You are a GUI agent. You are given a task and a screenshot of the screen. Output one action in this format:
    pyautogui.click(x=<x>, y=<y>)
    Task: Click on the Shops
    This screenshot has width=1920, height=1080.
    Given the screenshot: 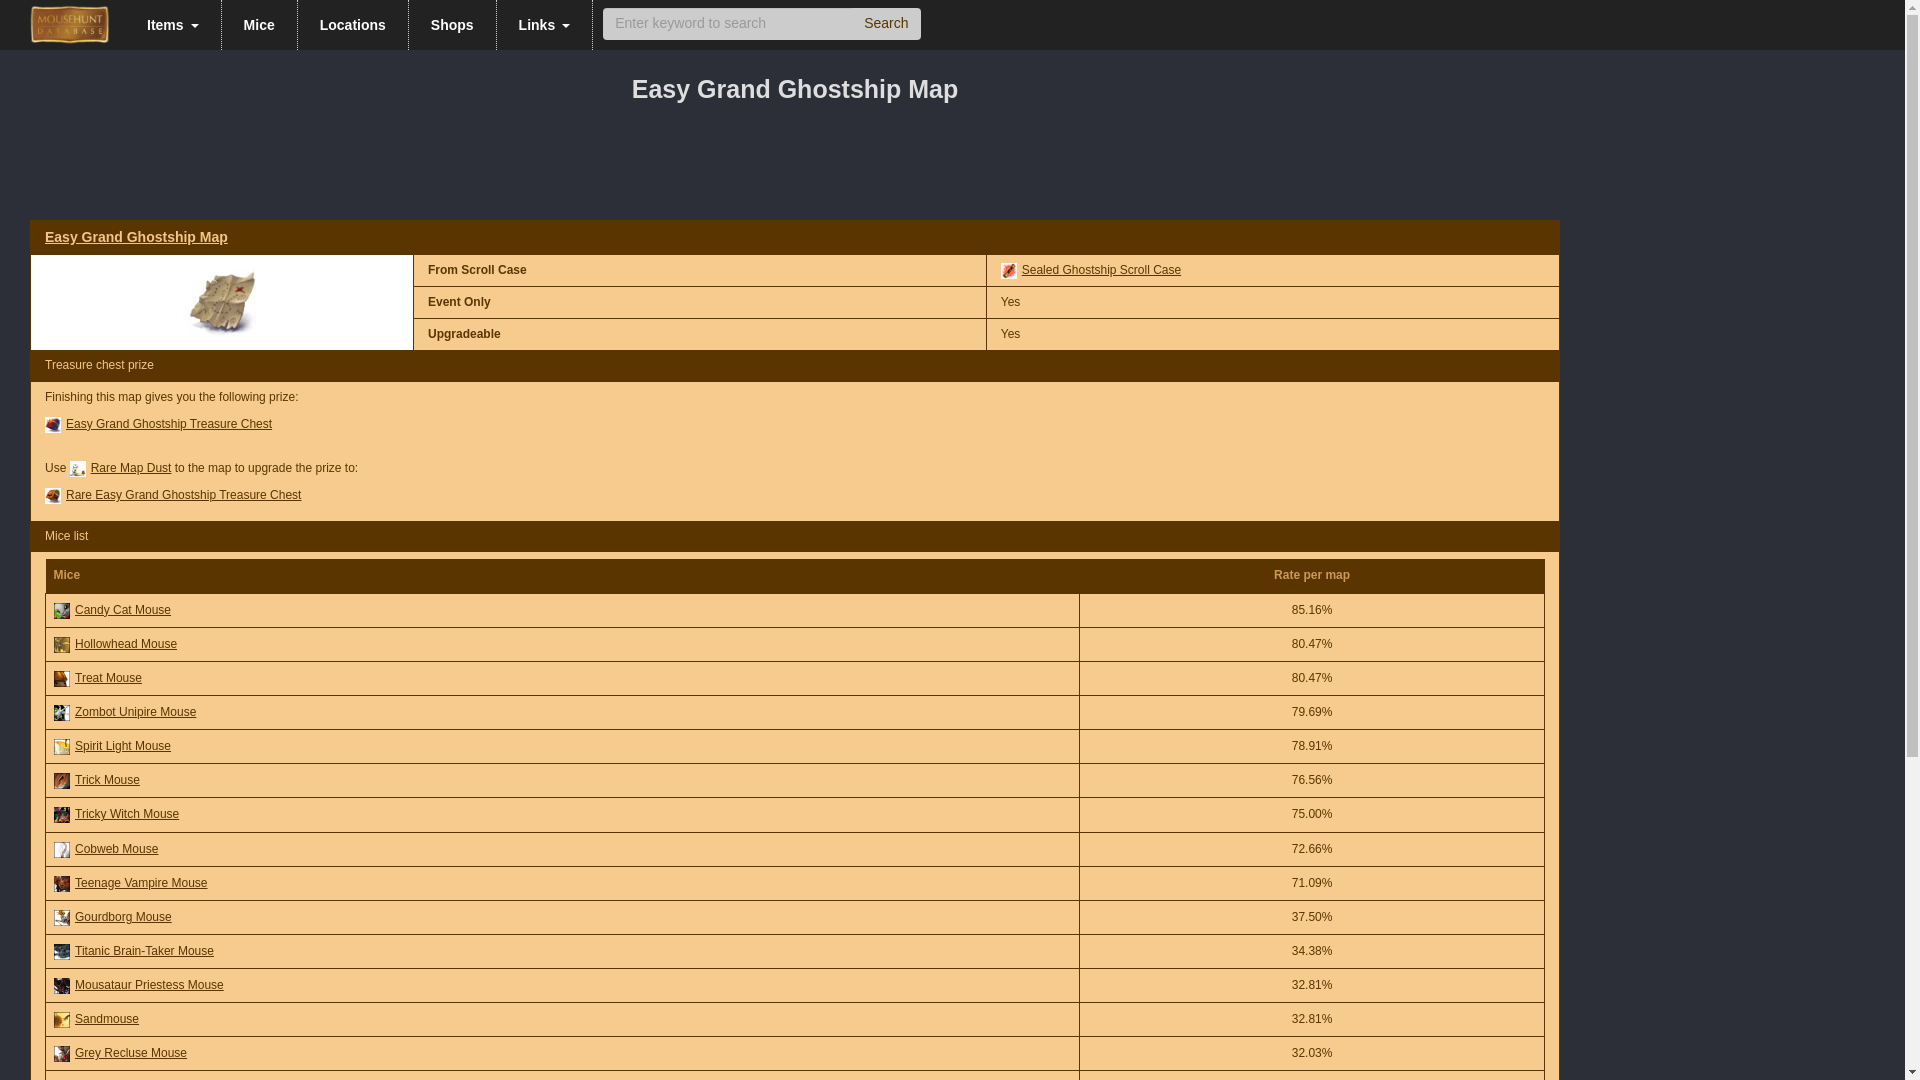 What is the action you would take?
    pyautogui.click(x=452, y=24)
    